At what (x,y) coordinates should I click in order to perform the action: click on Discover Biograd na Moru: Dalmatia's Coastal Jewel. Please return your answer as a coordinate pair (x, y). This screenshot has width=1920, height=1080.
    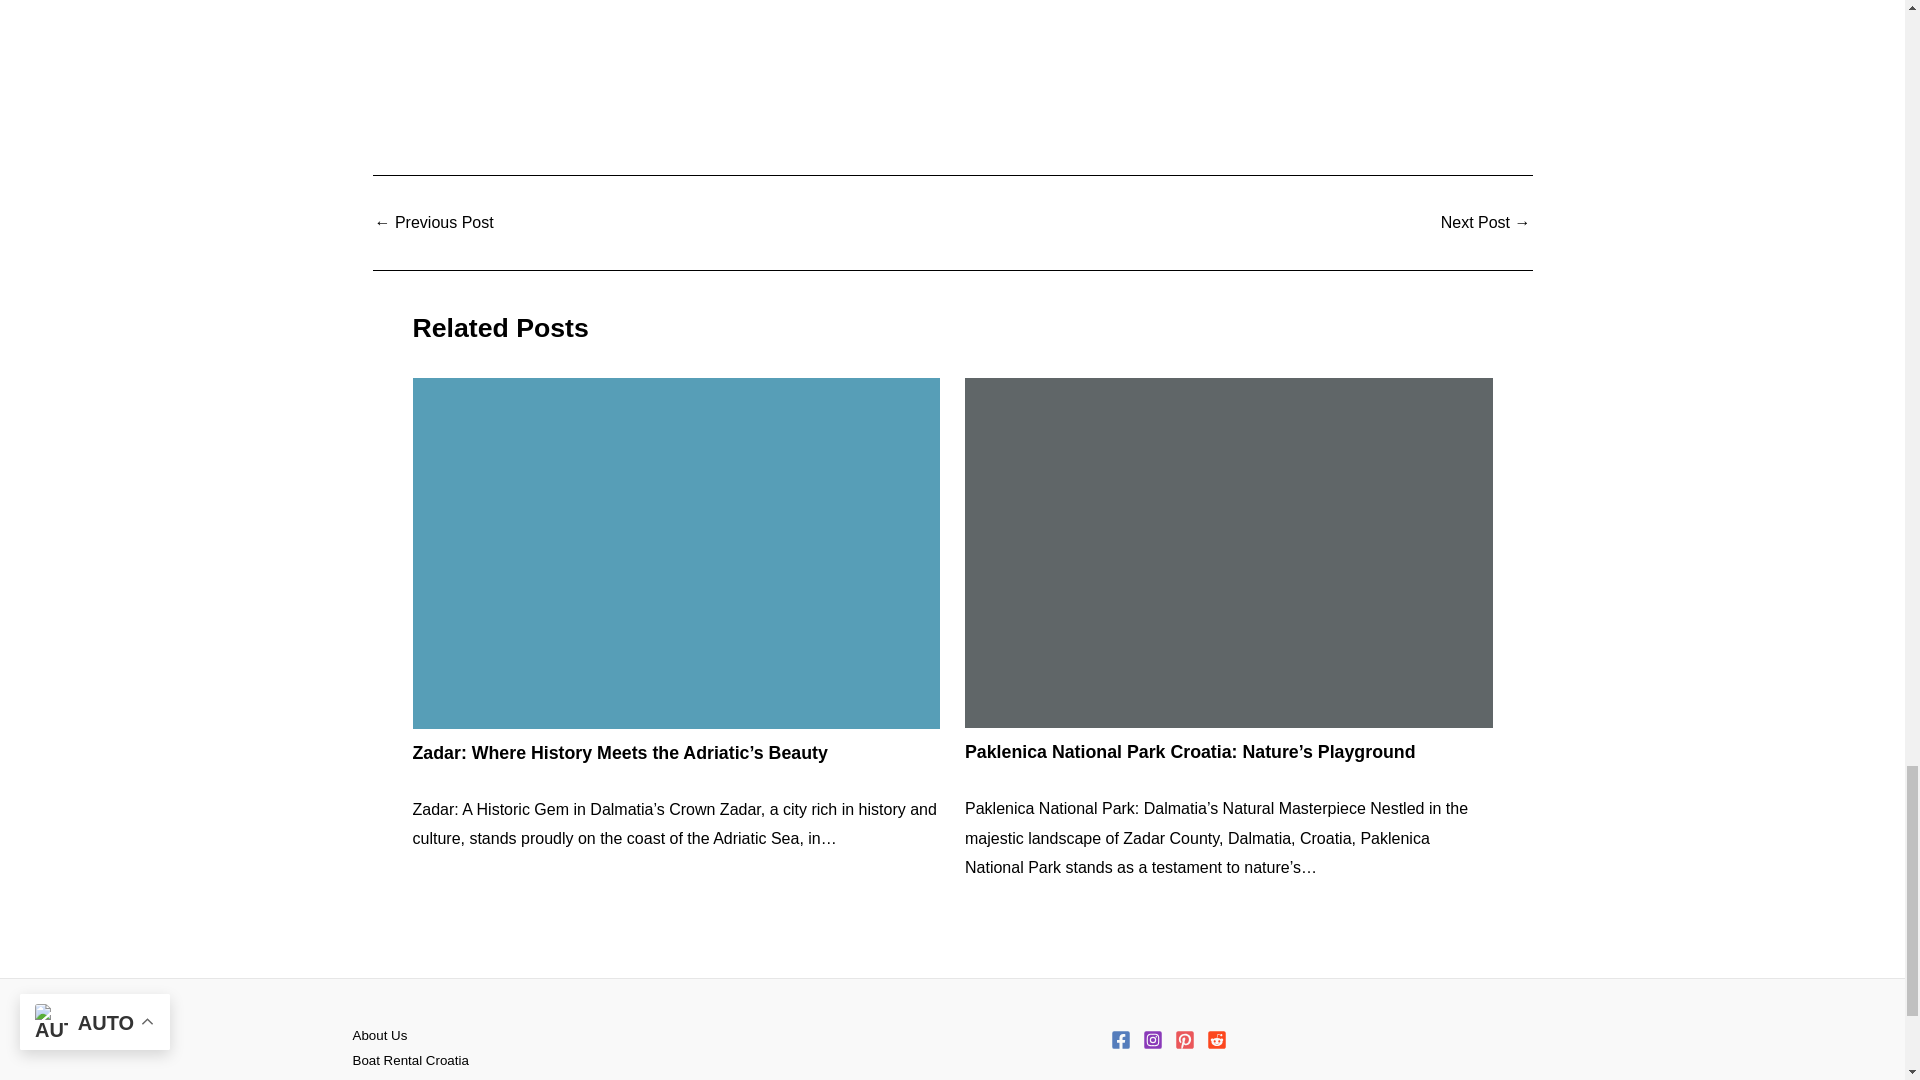
    Looking at the image, I should click on (1486, 222).